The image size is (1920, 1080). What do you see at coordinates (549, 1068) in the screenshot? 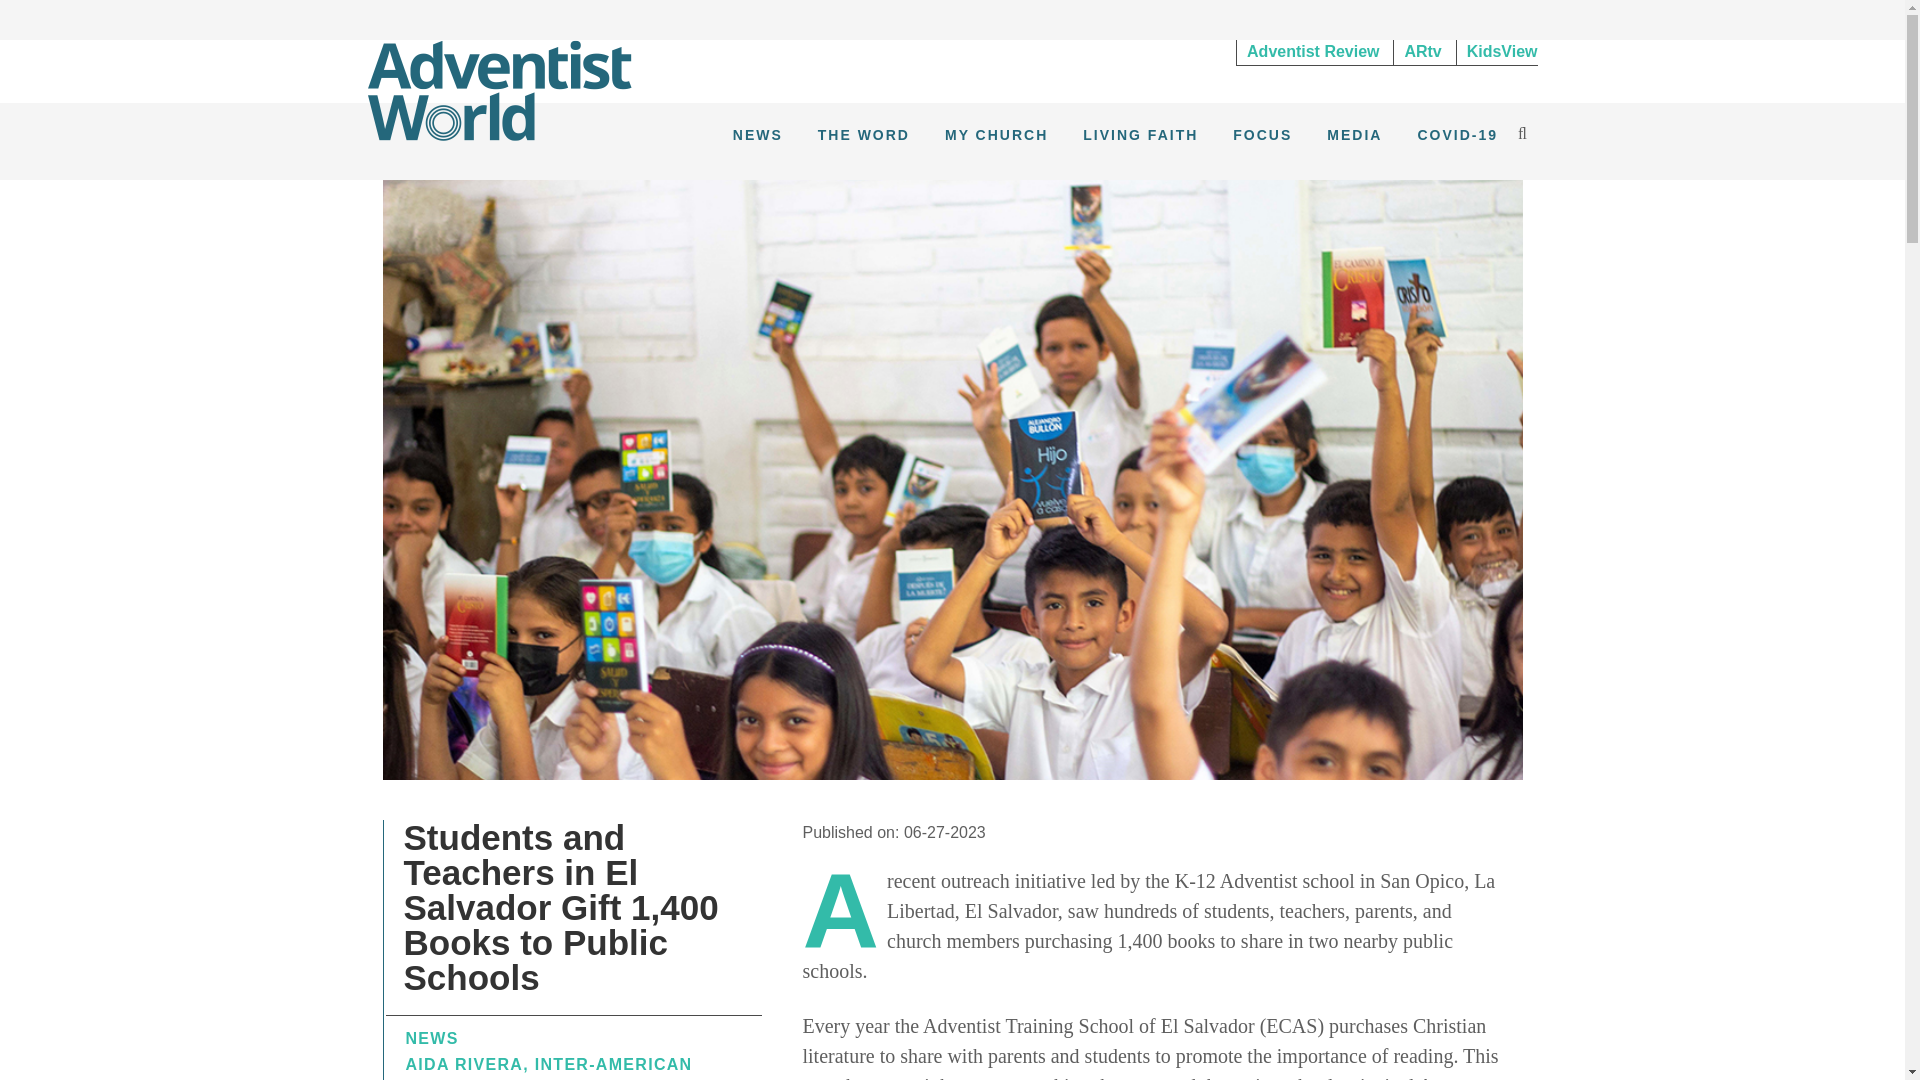
I see `AIDA RIVERA, INTER-AMERICAN DIVISION NEWS` at bounding box center [549, 1068].